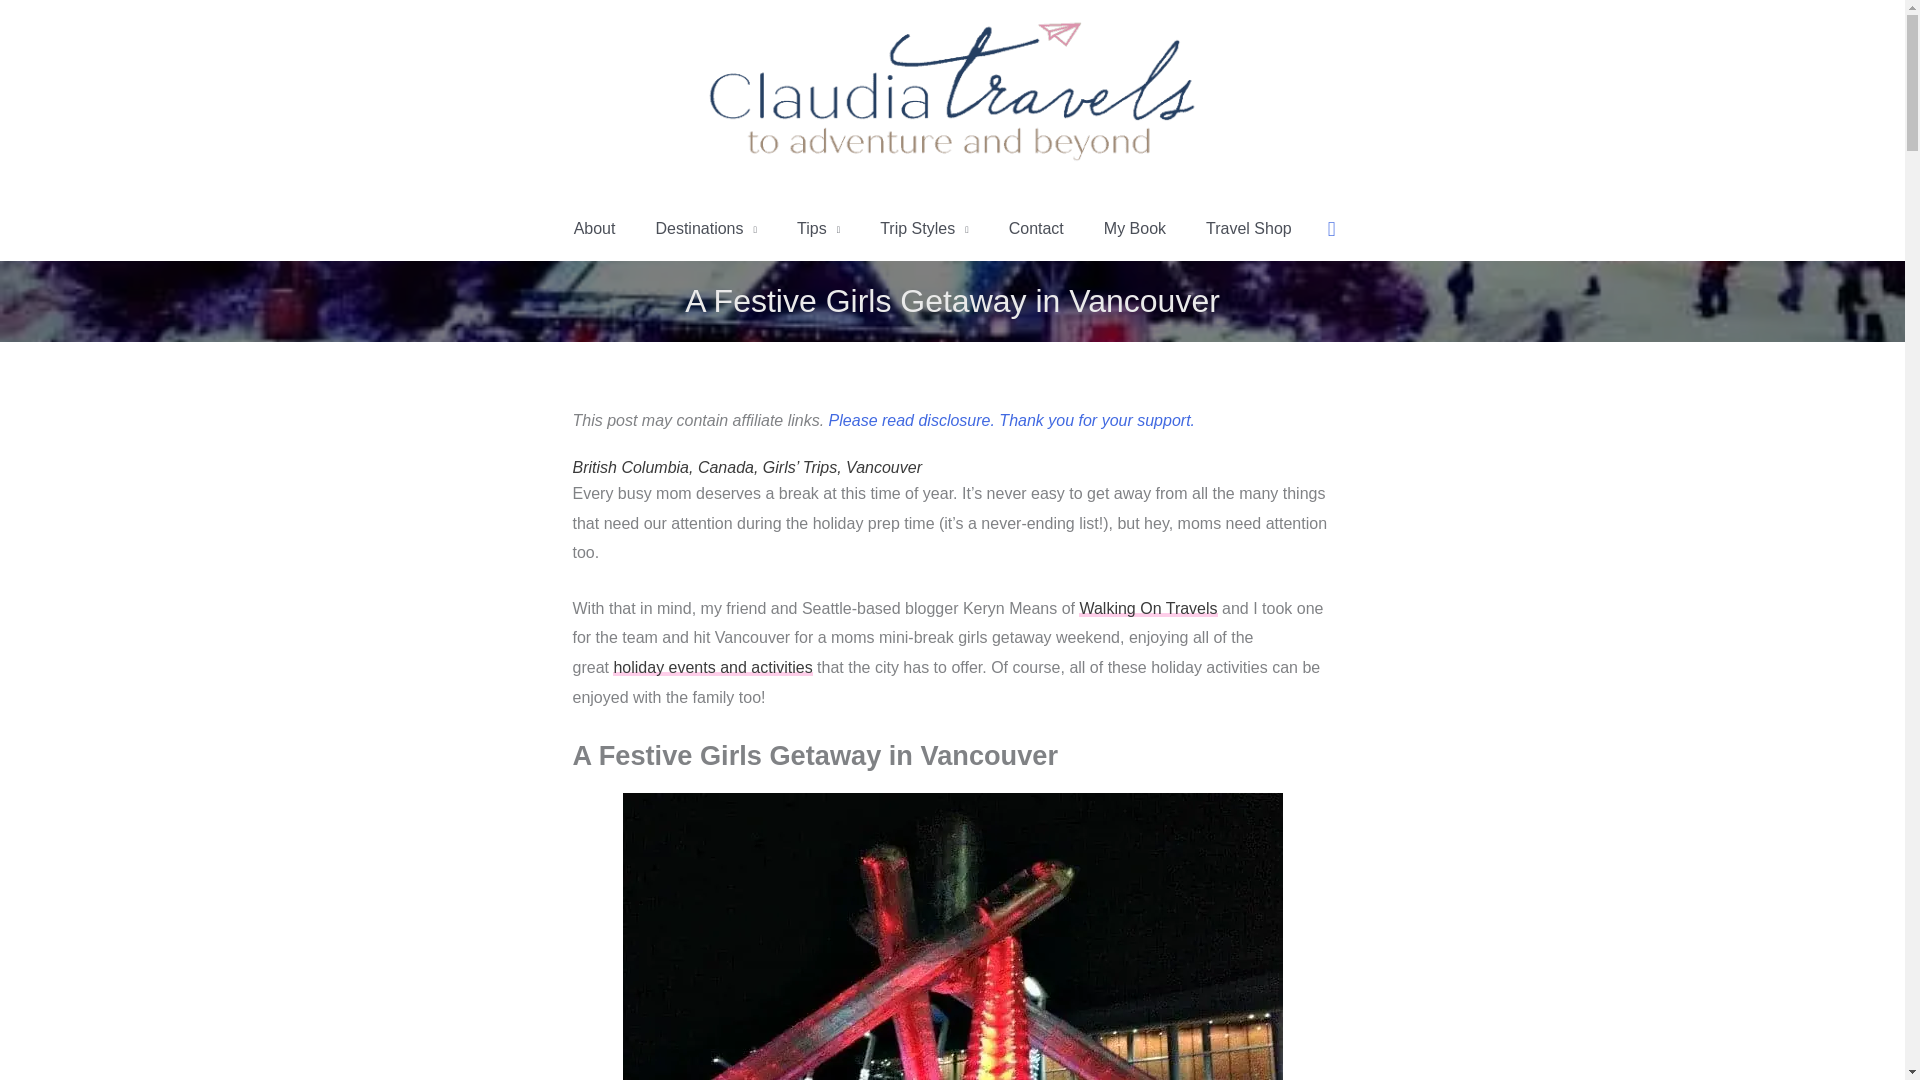 This screenshot has width=1920, height=1080. What do you see at coordinates (706, 228) in the screenshot?
I see `Destinations` at bounding box center [706, 228].